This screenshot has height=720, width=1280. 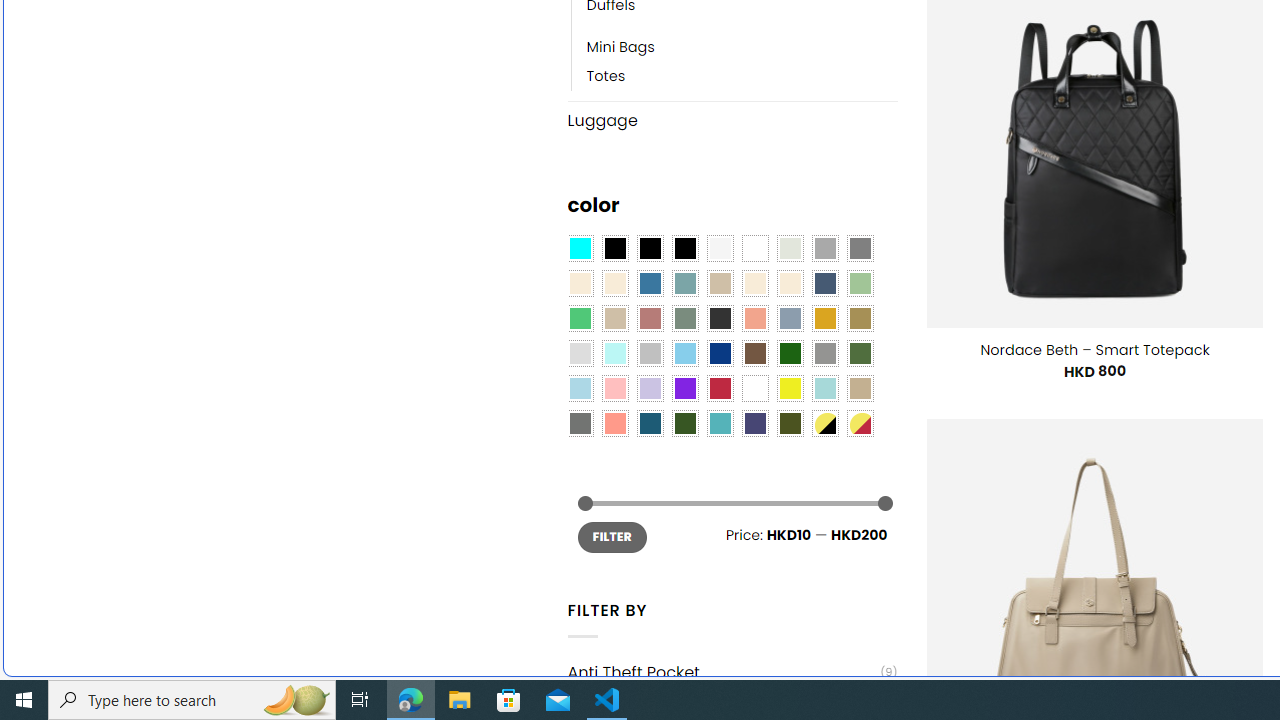 What do you see at coordinates (860, 283) in the screenshot?
I see `Light Green` at bounding box center [860, 283].